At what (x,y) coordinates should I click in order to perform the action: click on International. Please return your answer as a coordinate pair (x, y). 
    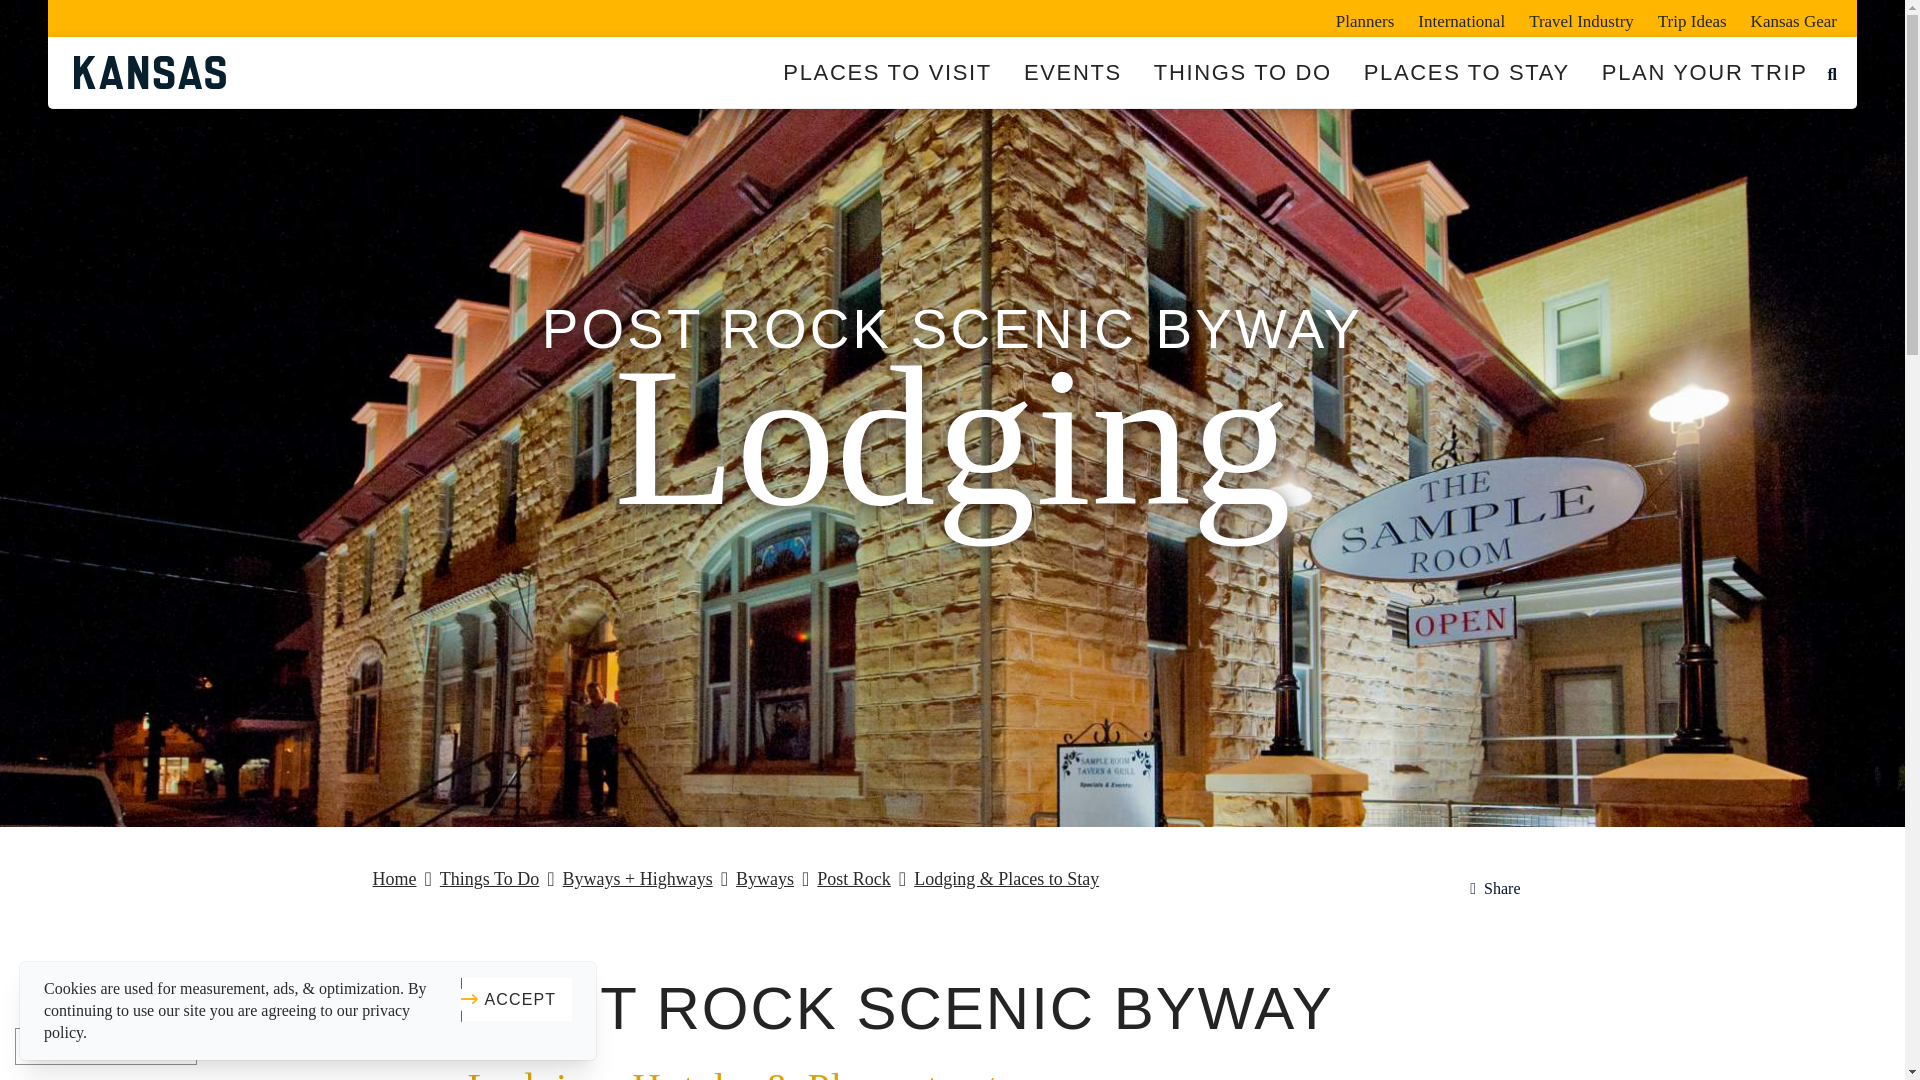
    Looking at the image, I should click on (1460, 18).